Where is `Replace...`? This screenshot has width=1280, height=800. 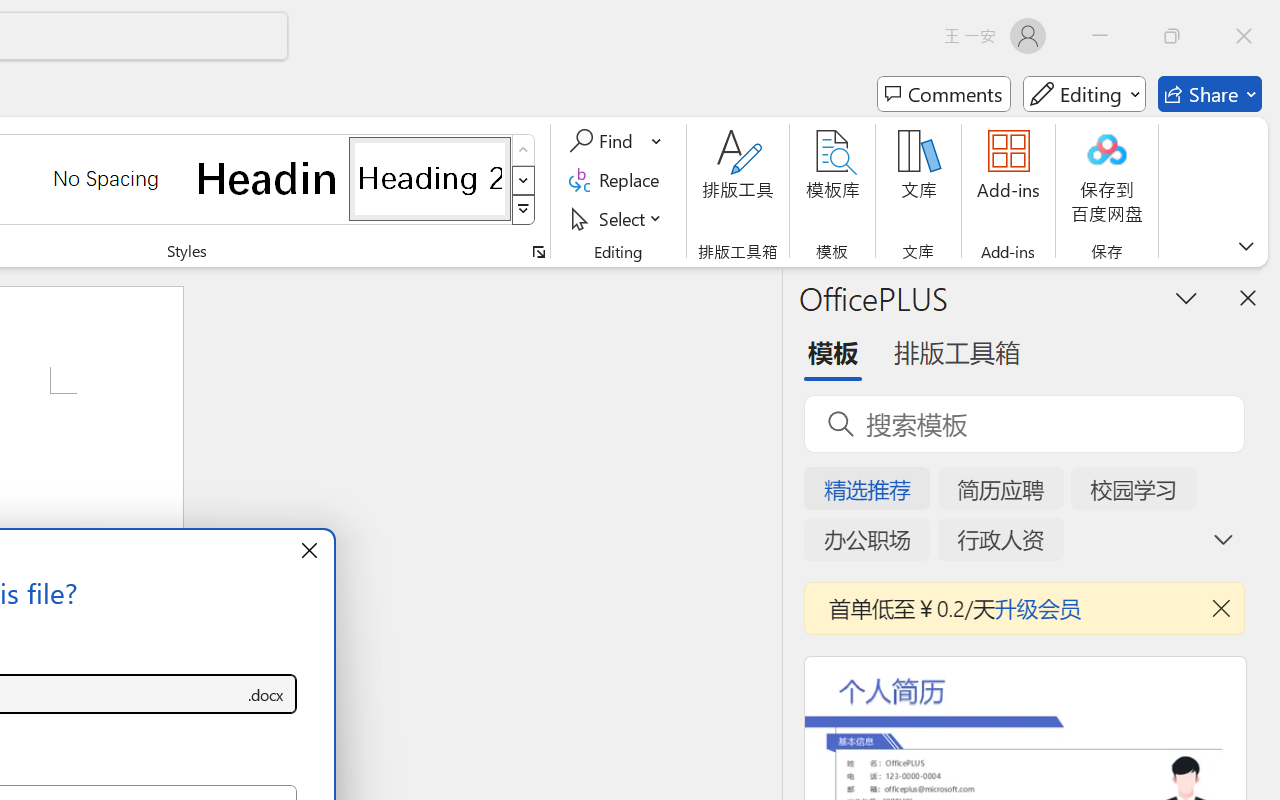
Replace... is located at coordinates (618, 180).